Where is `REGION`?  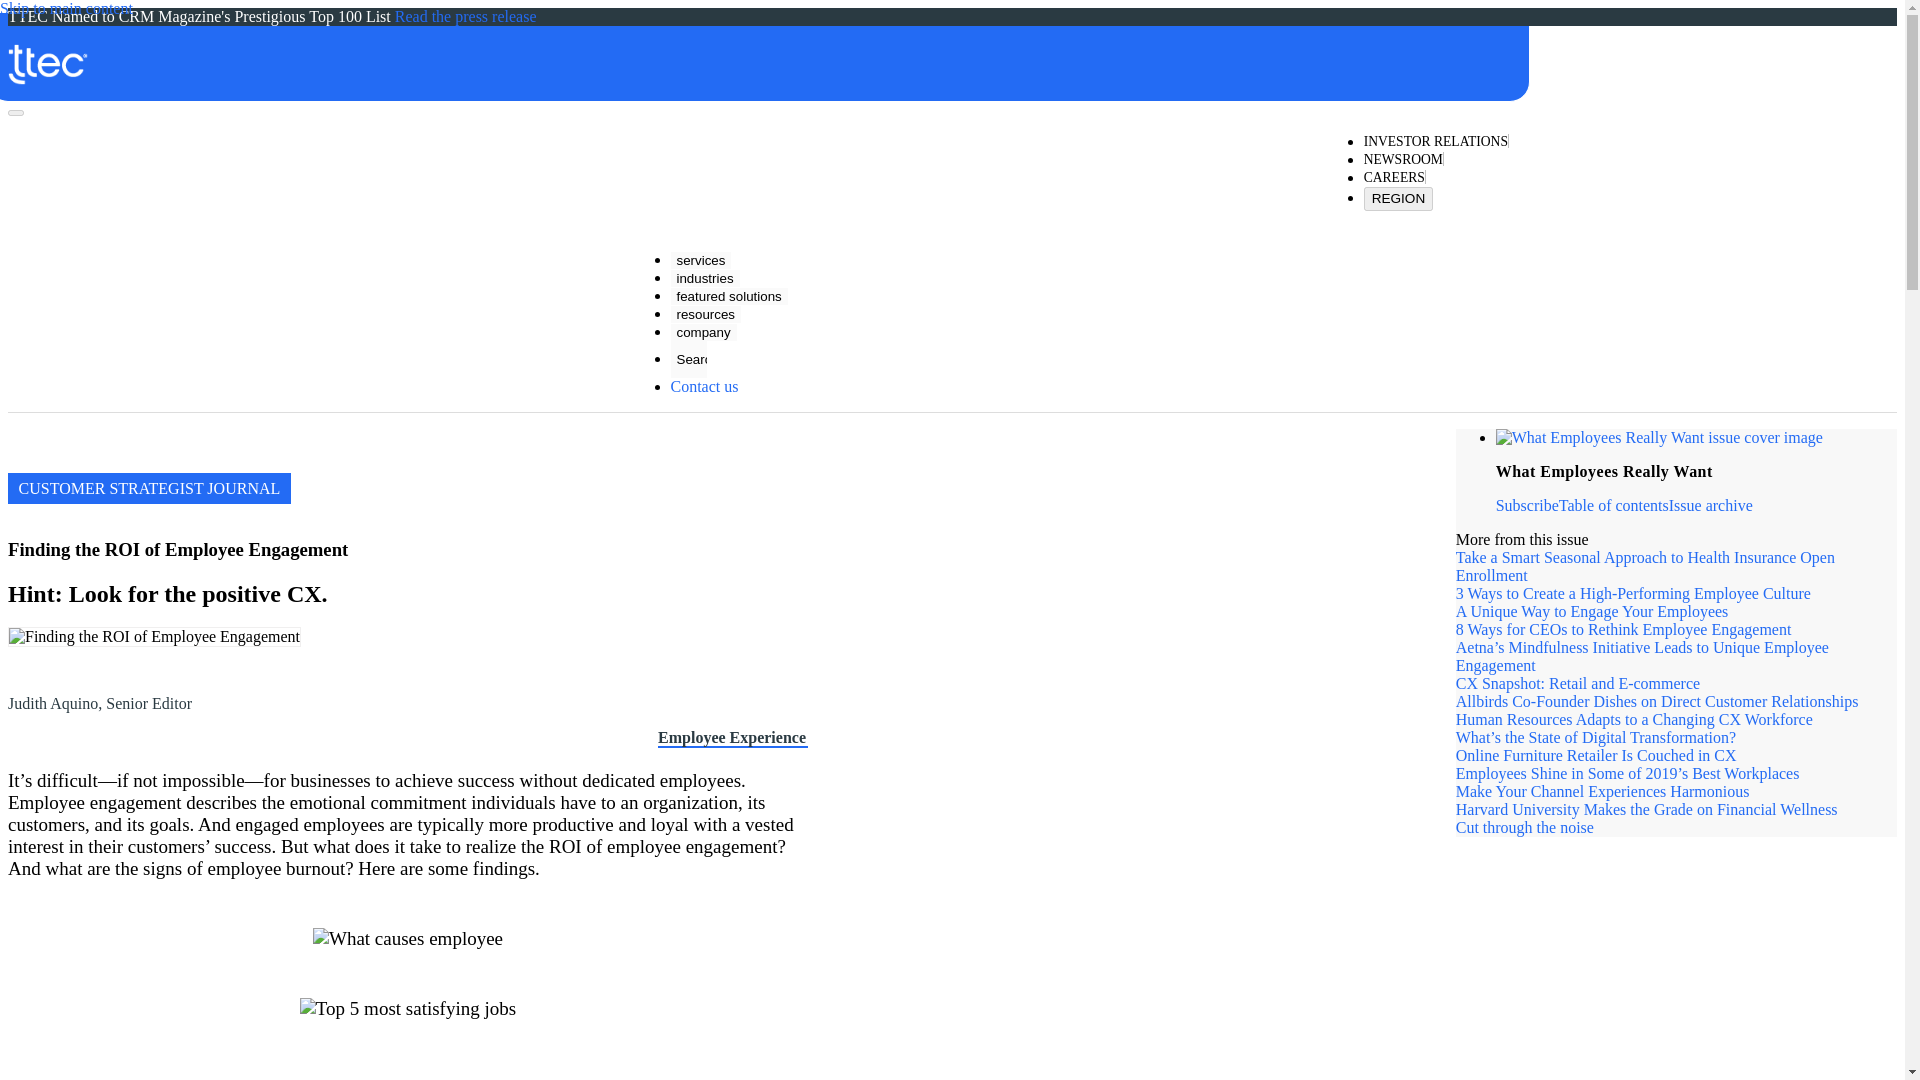
REGION is located at coordinates (1398, 198).